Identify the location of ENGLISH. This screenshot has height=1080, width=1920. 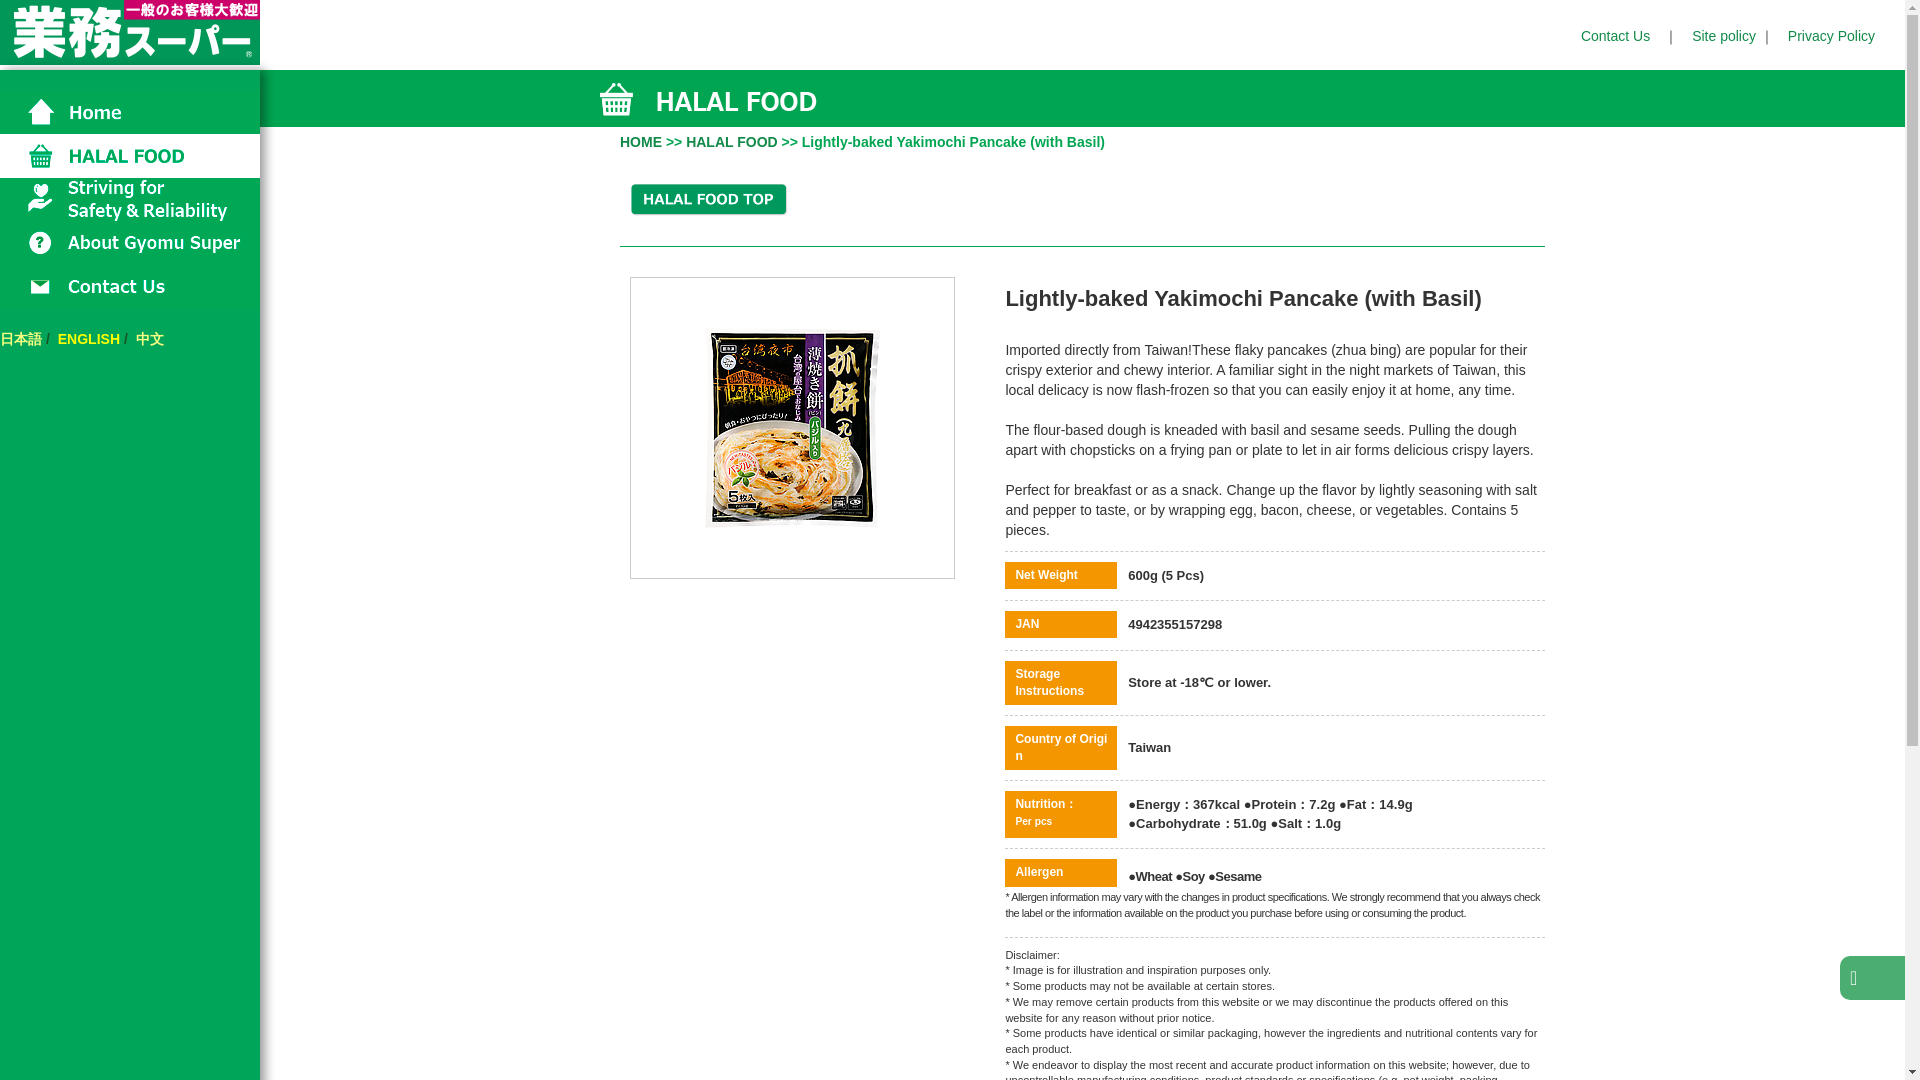
(88, 338).